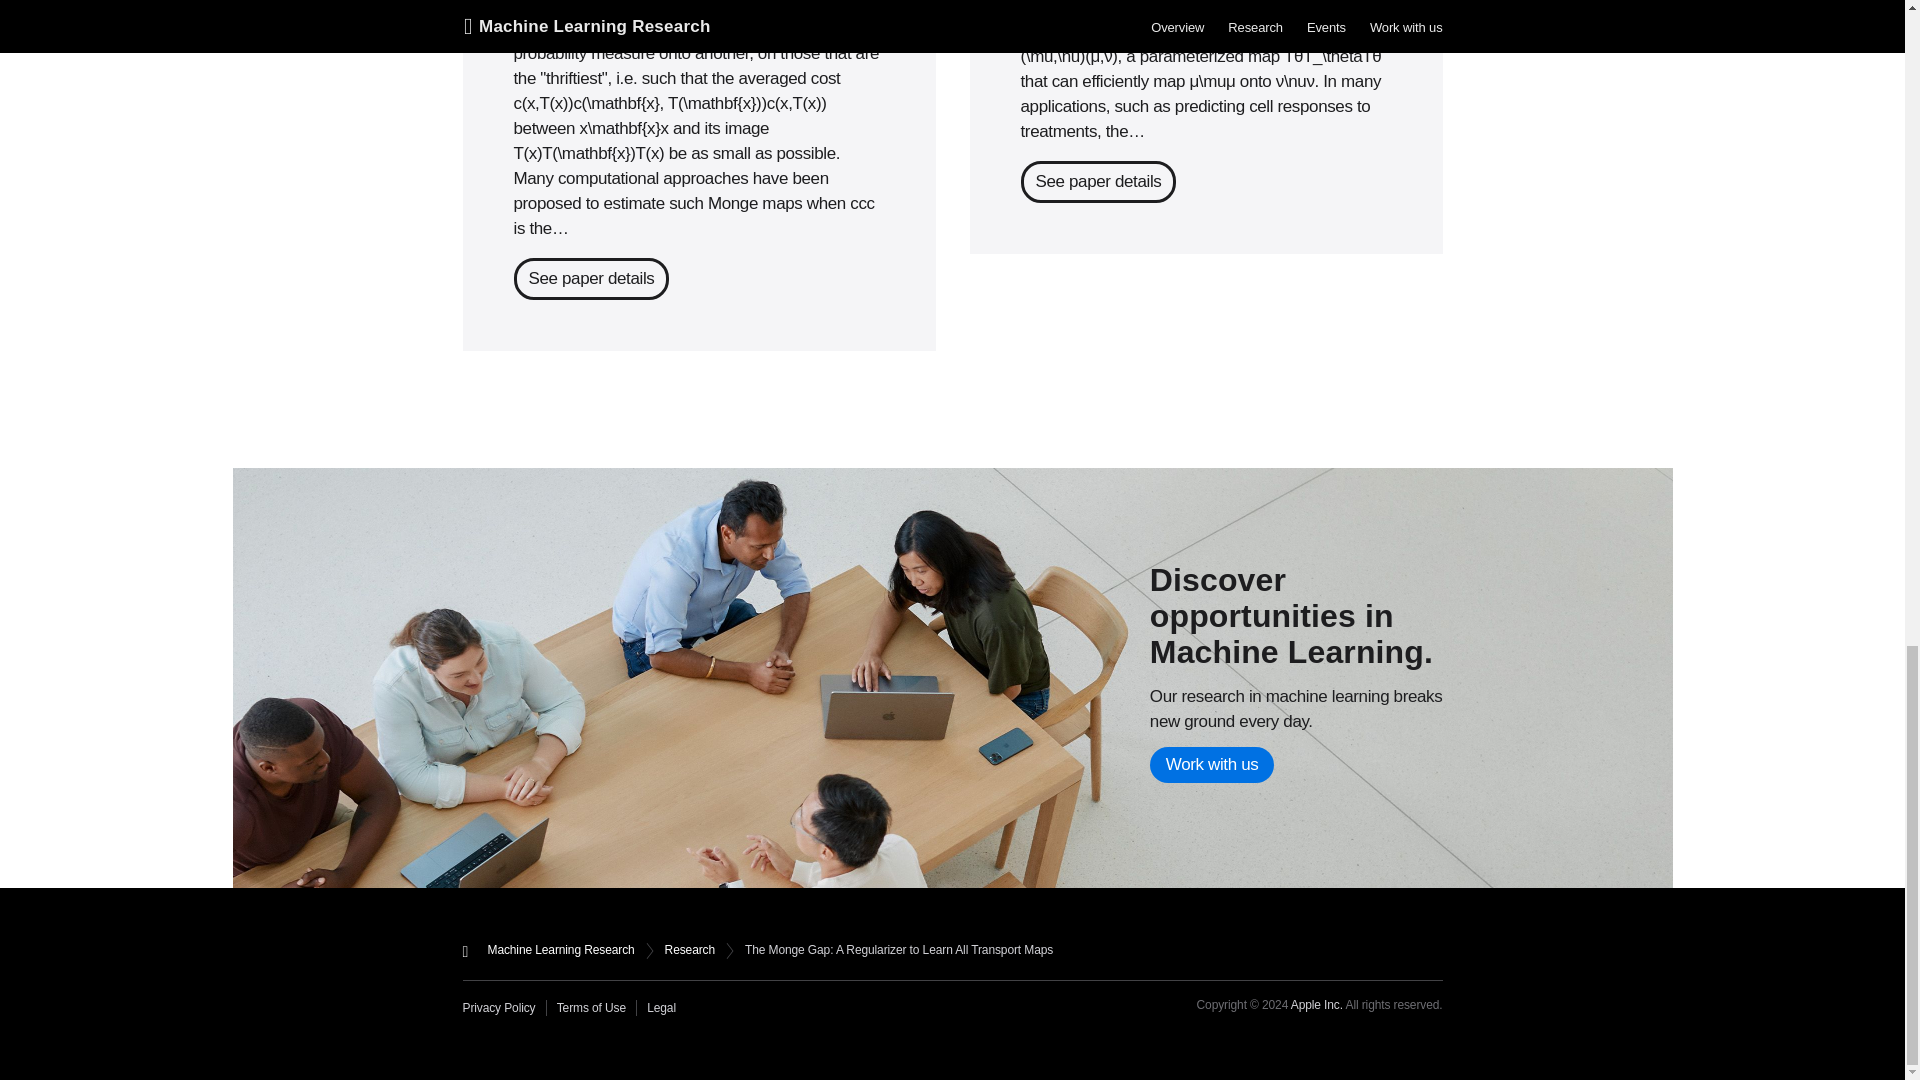  Describe the element at coordinates (561, 949) in the screenshot. I see `Machine Learning Research` at that location.